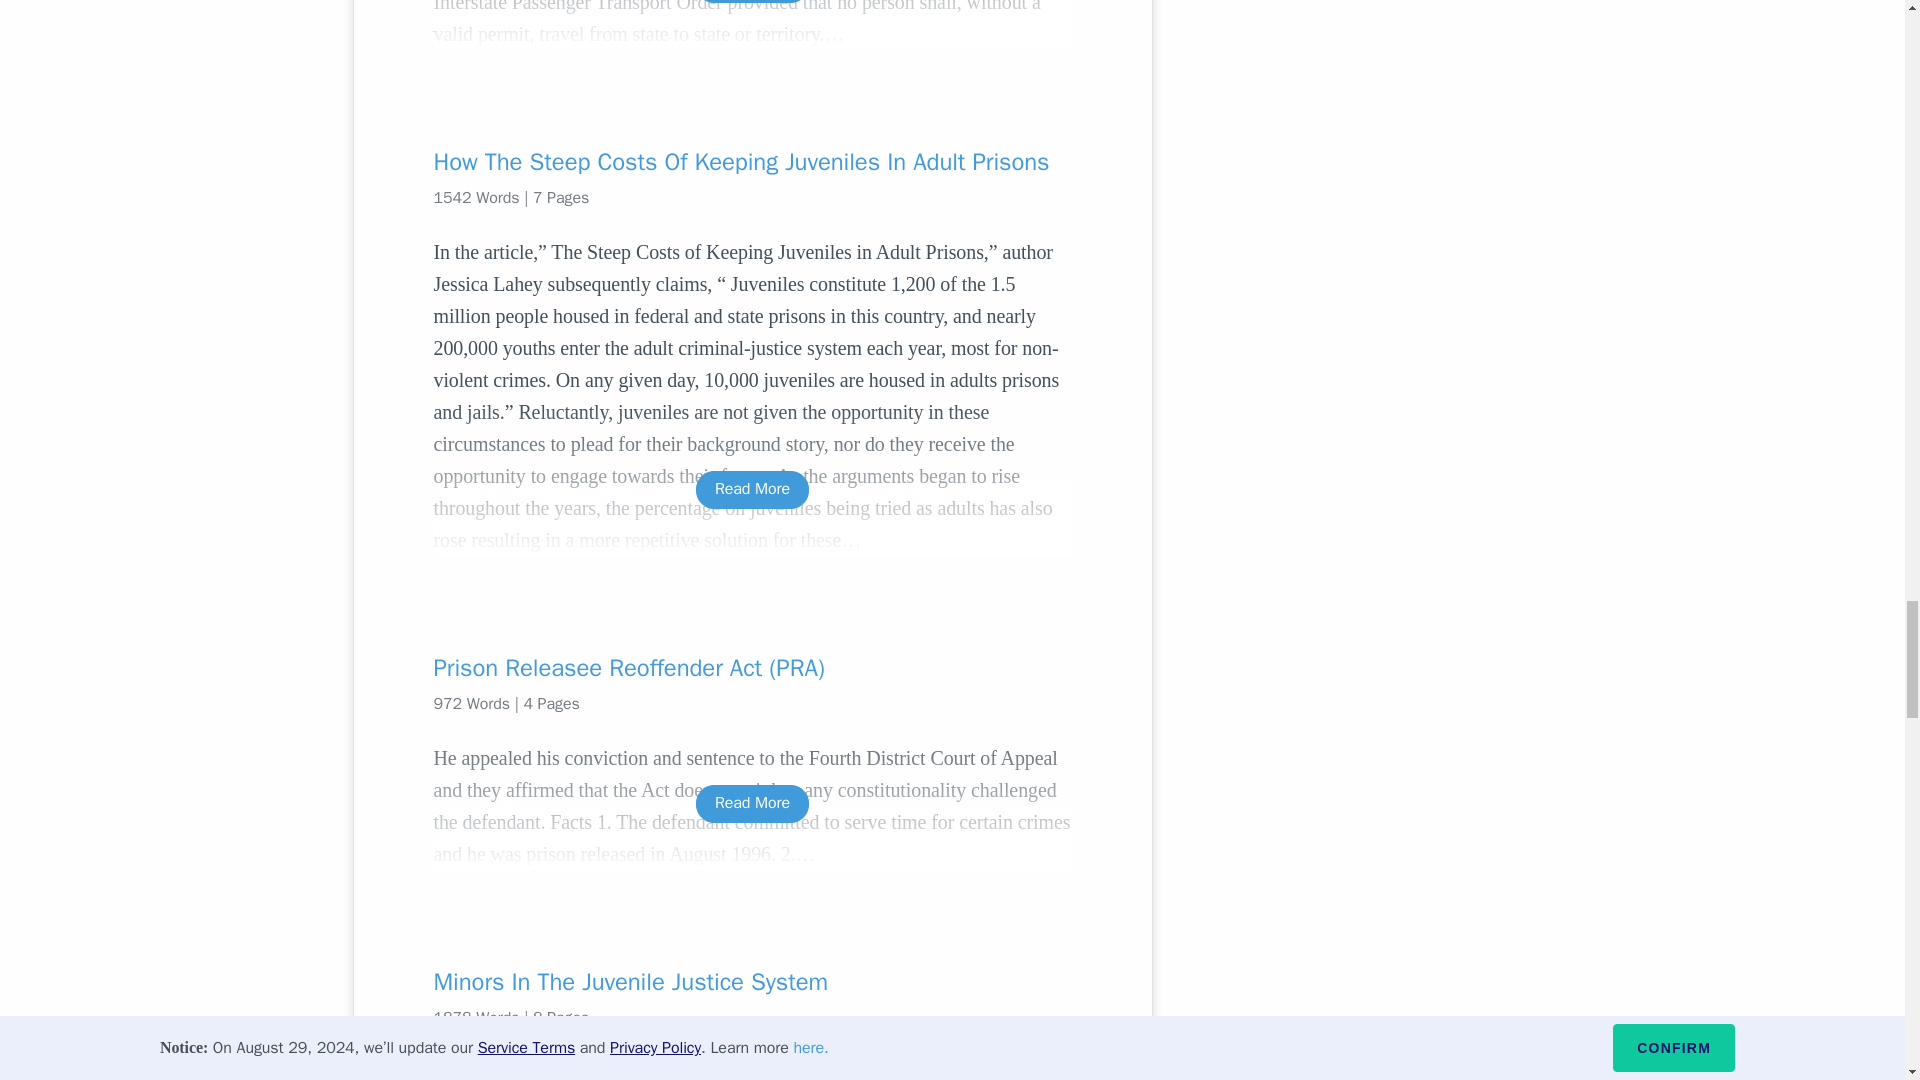  Describe the element at coordinates (752, 981) in the screenshot. I see `Minors In The Juvenile Justice System` at that location.